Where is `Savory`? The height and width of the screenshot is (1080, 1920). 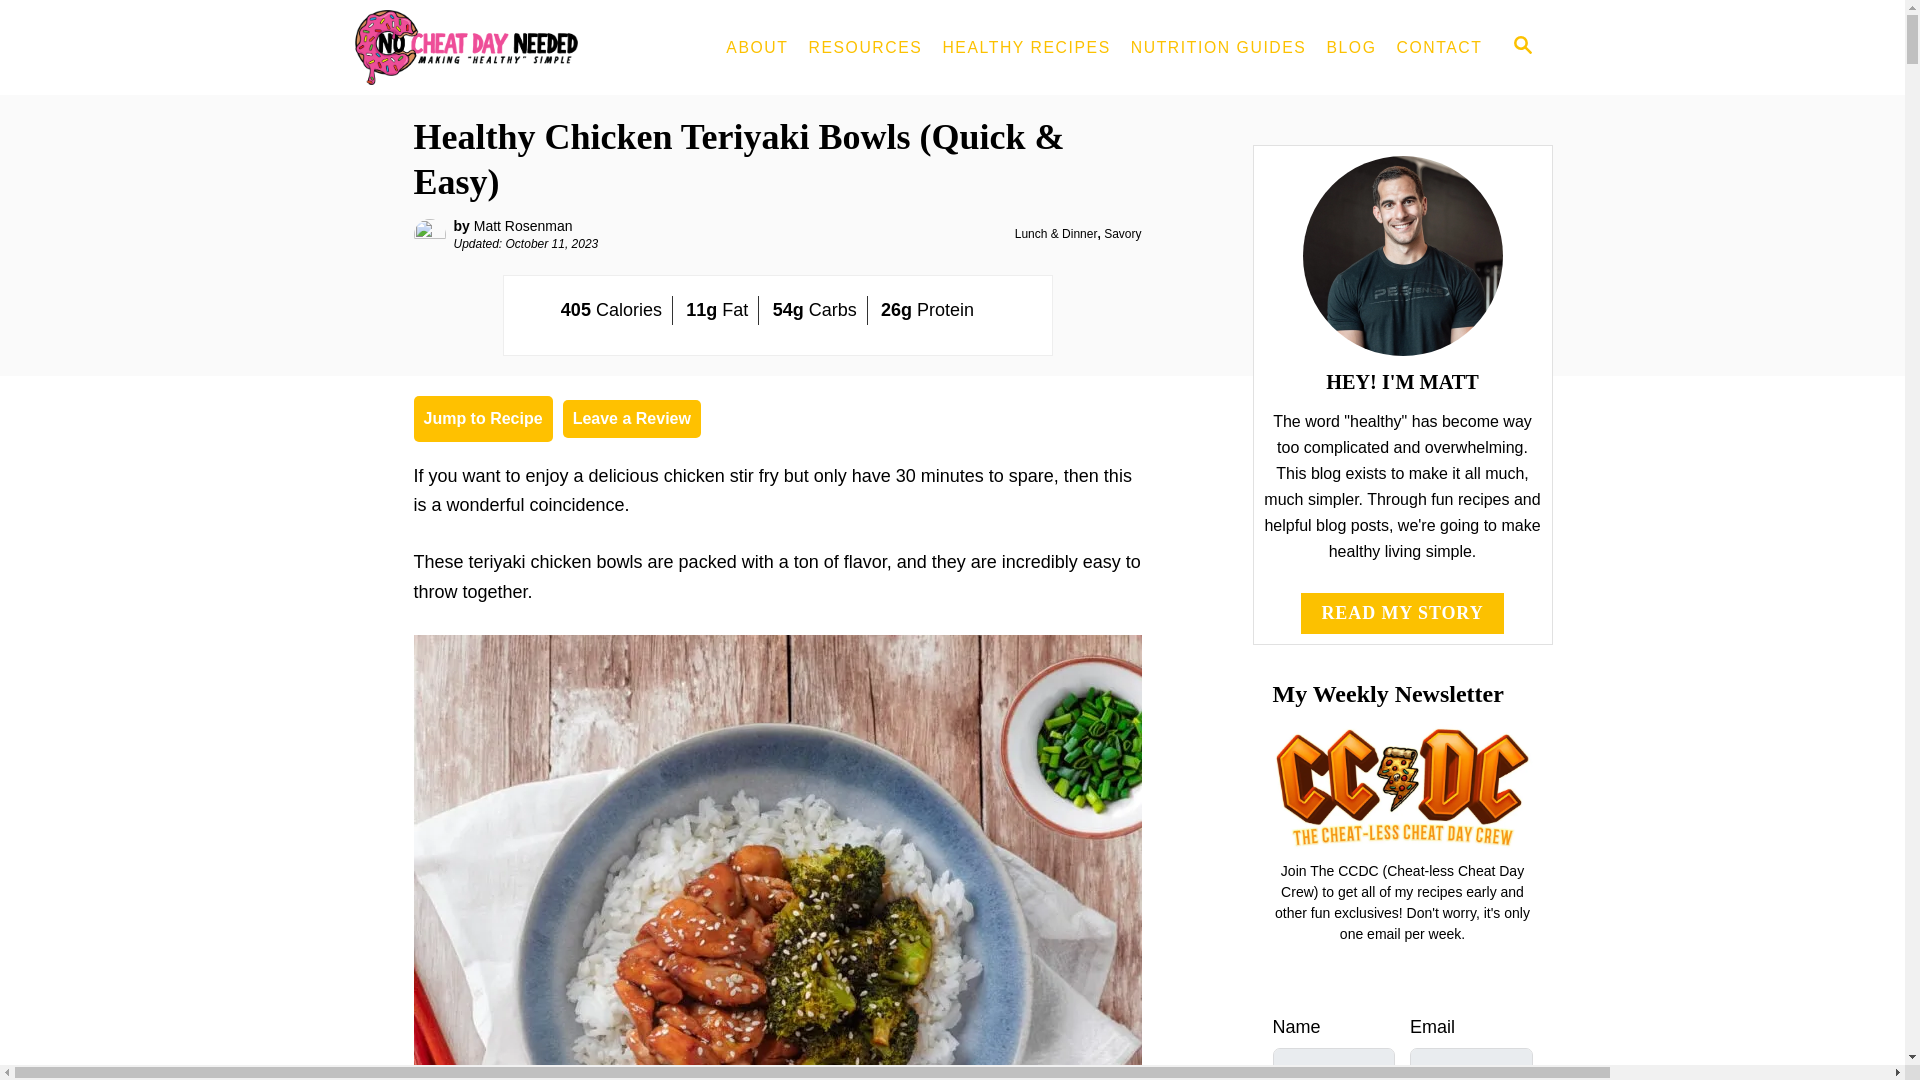
Savory is located at coordinates (1122, 233).